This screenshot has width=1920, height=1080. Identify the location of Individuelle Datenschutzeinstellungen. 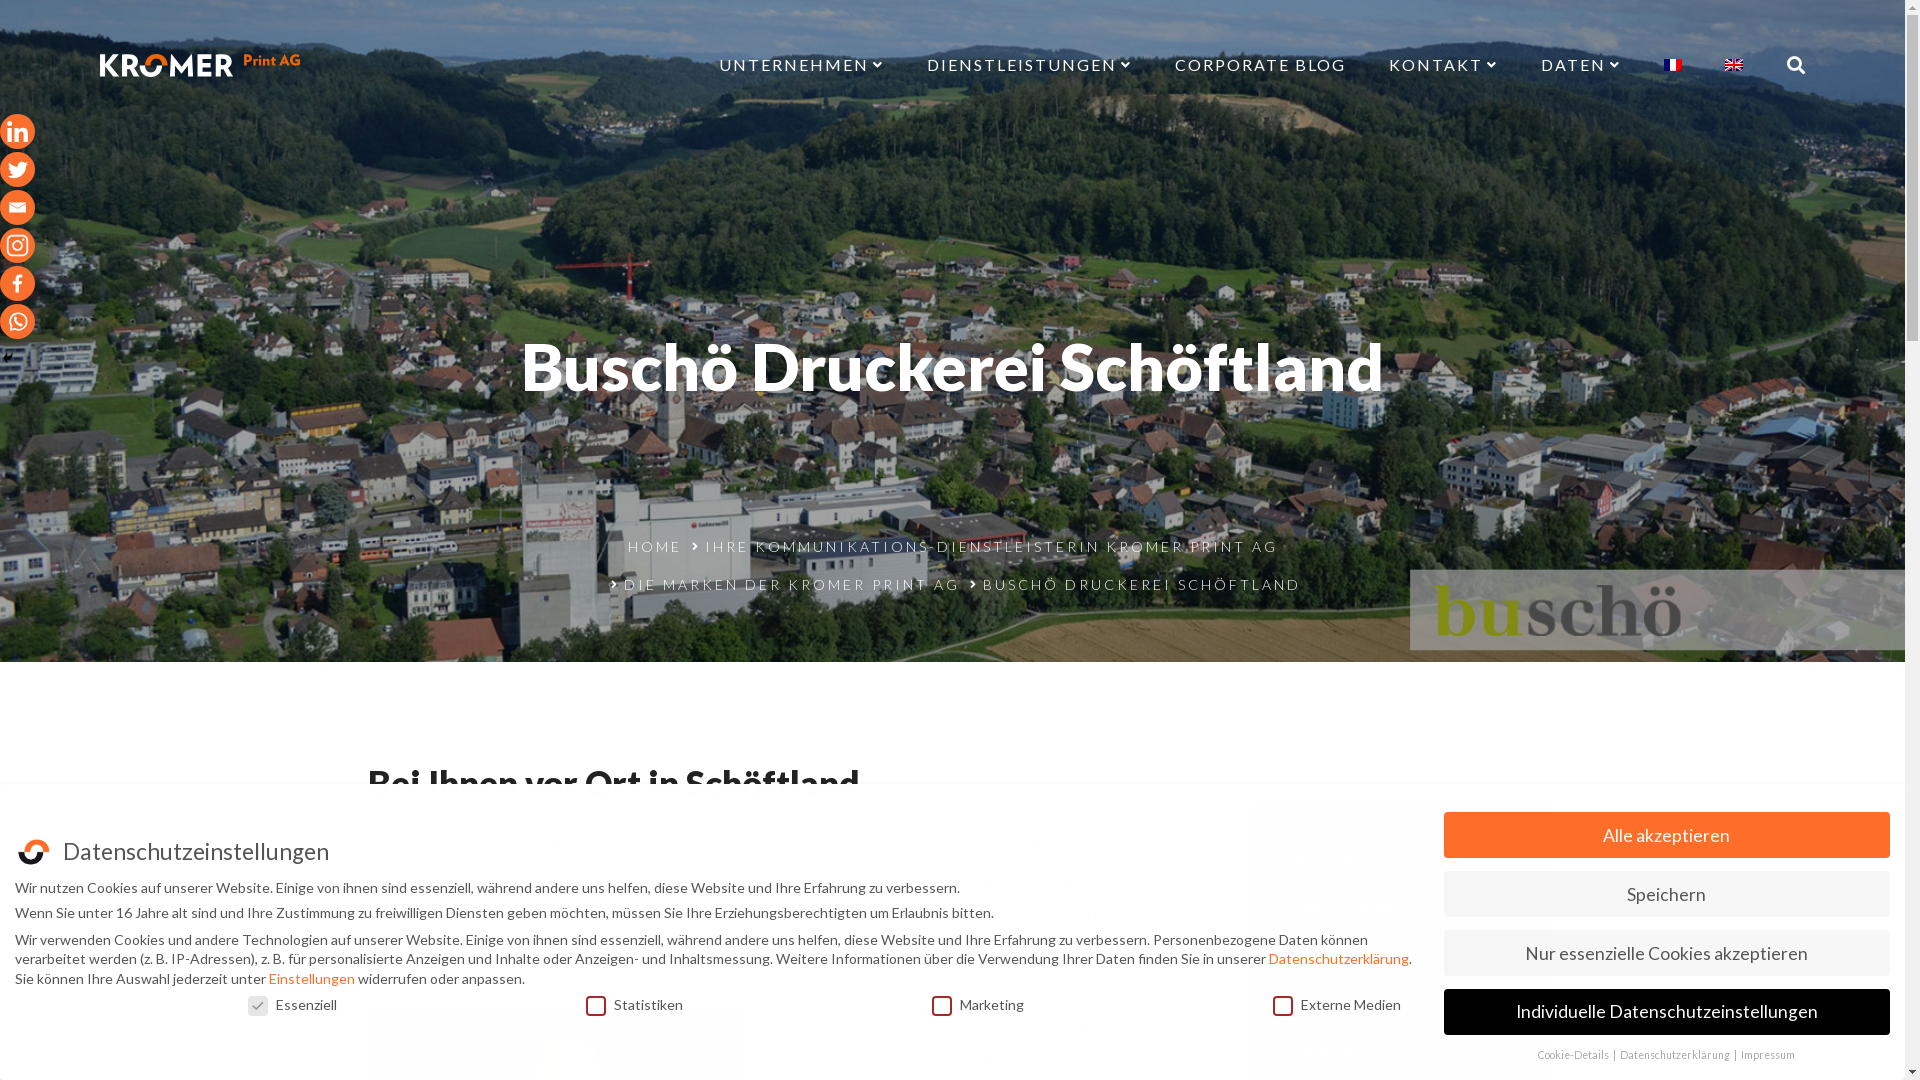
(1667, 1012).